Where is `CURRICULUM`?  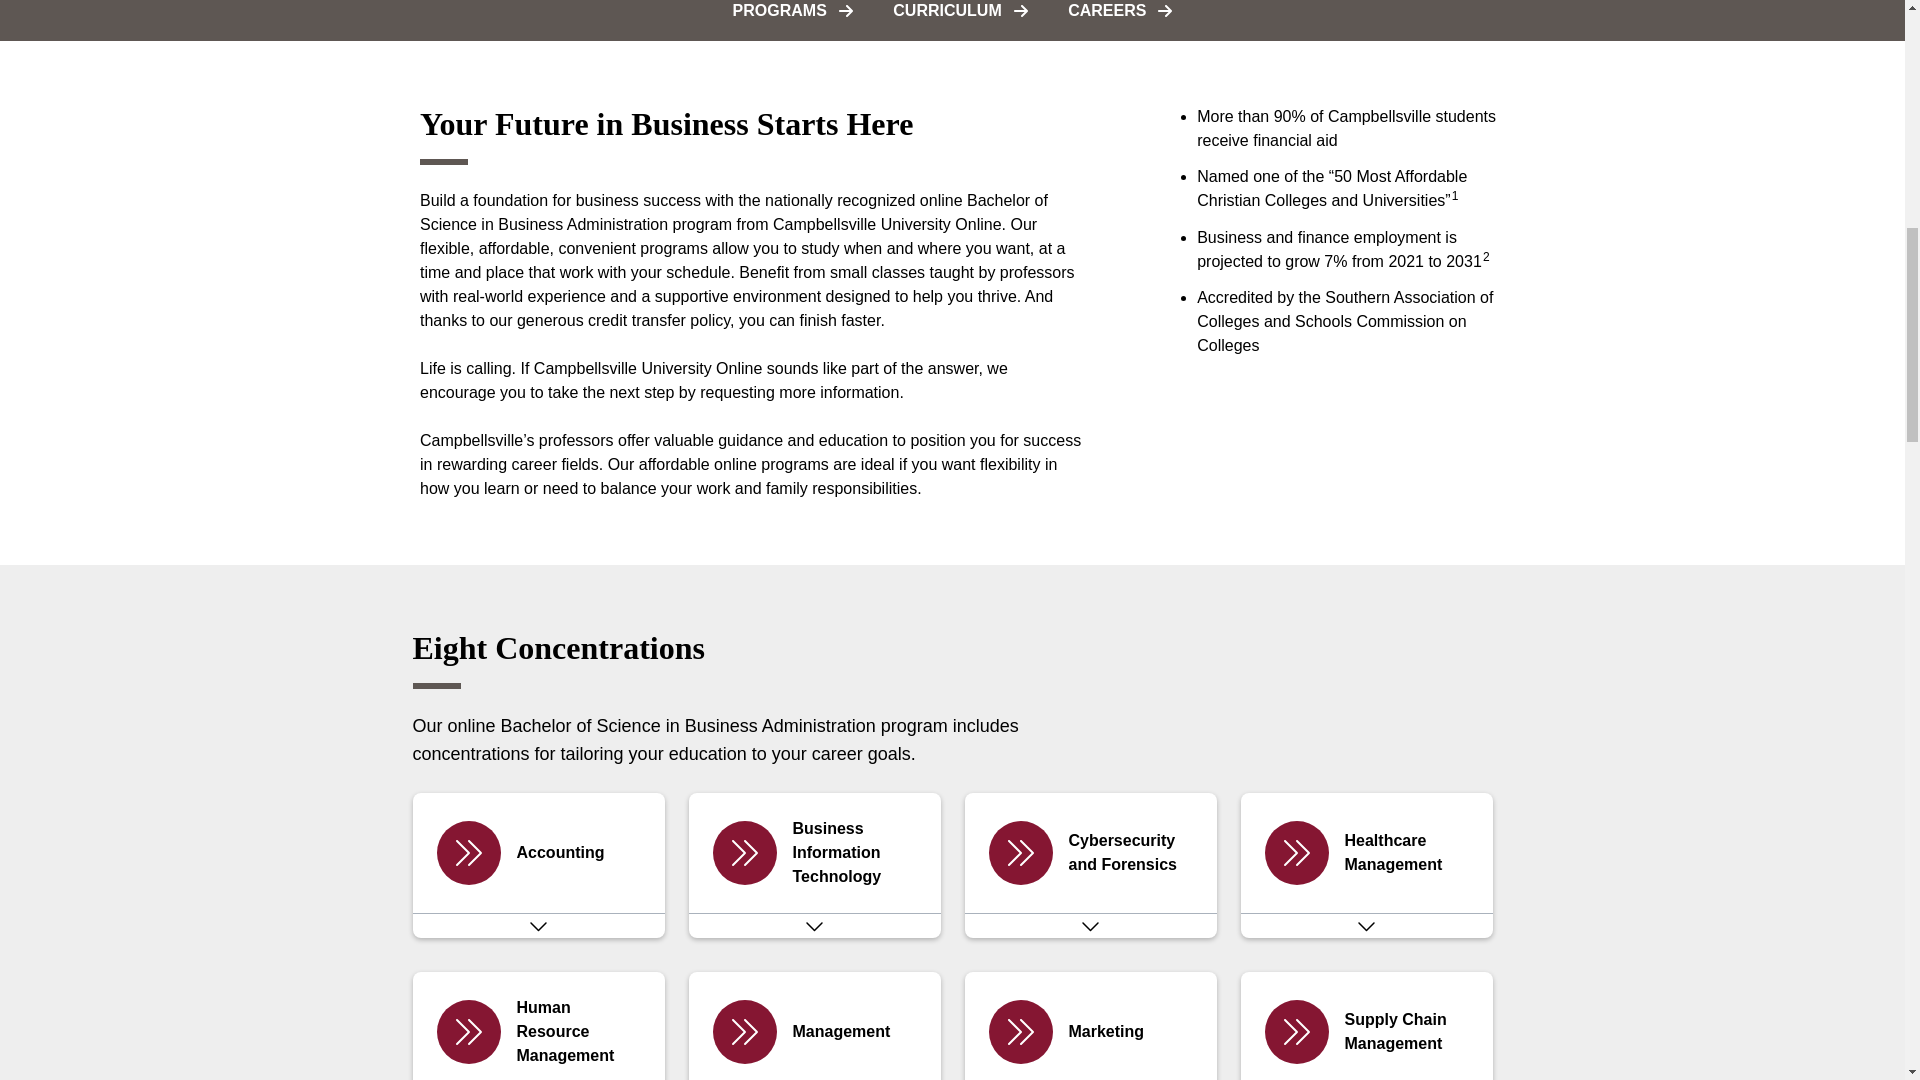 CURRICULUM is located at coordinates (960, 20).